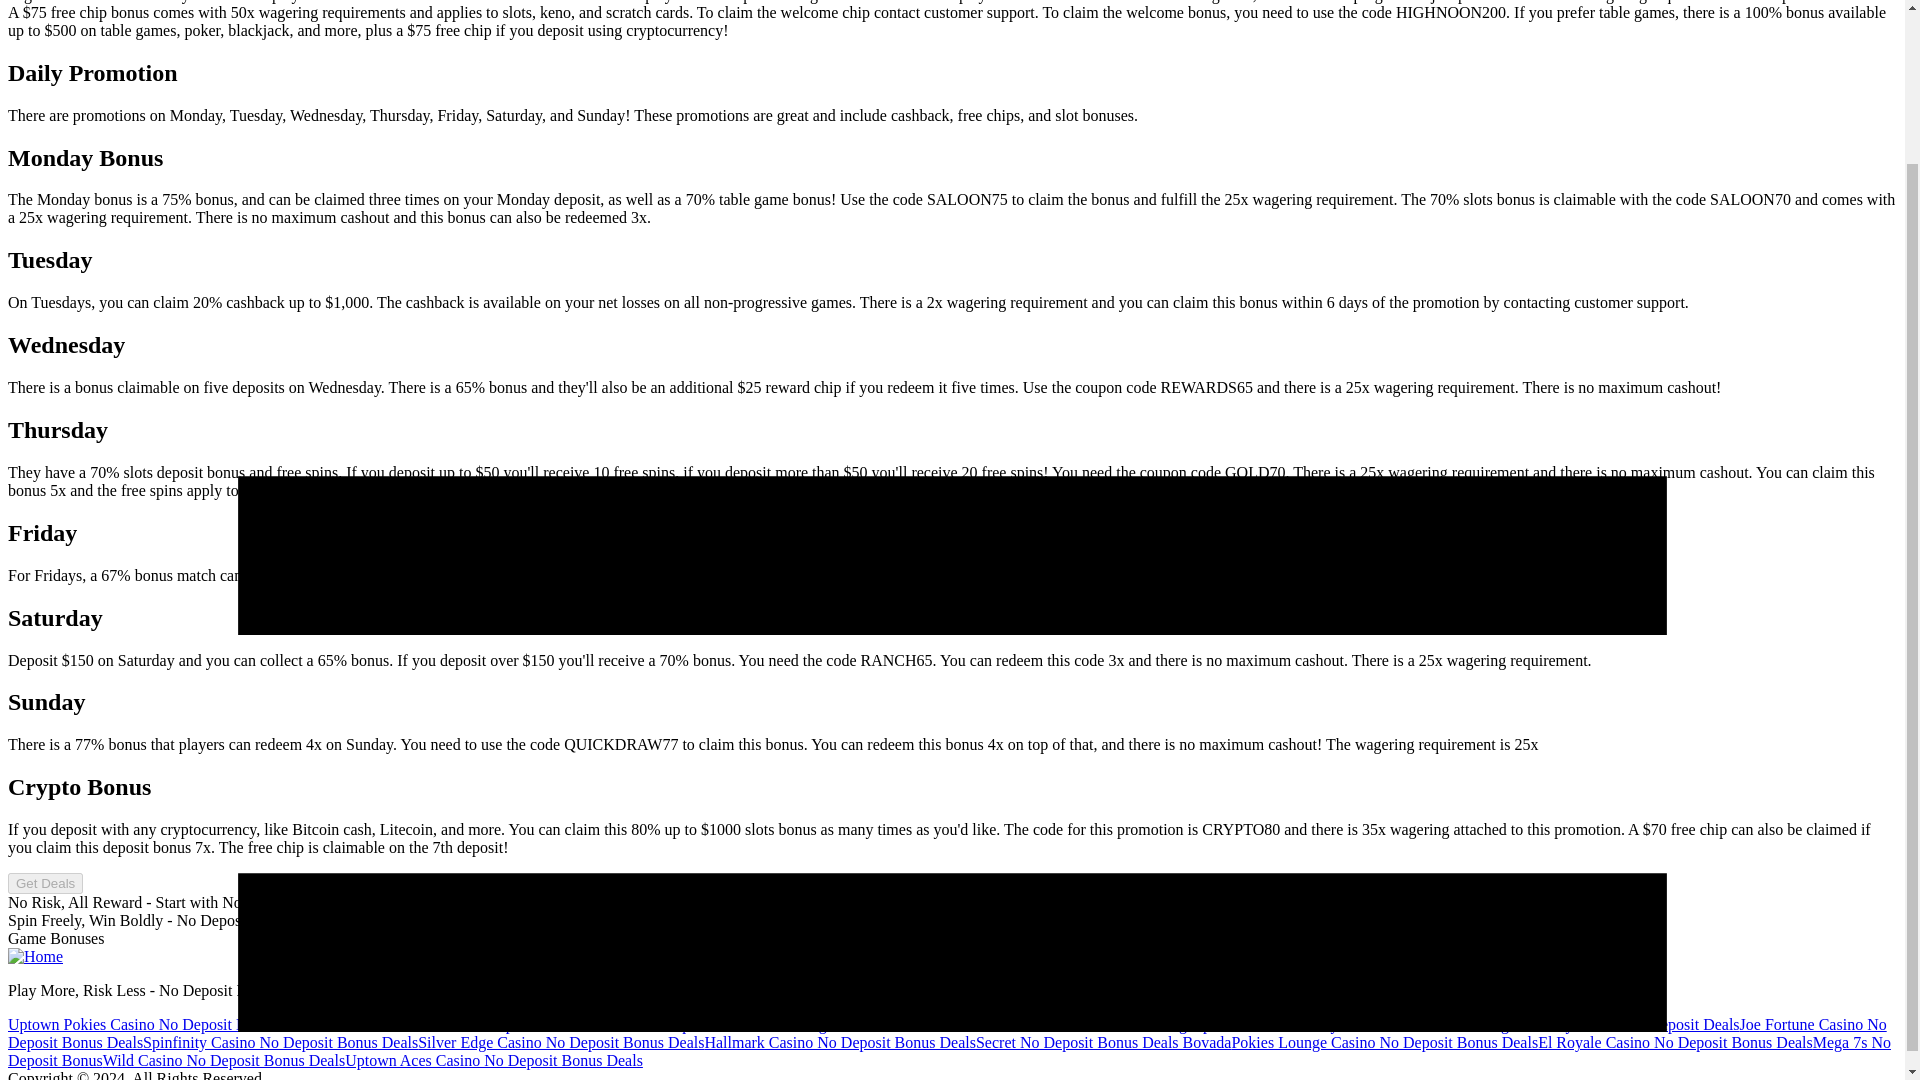  Describe the element at coordinates (1384, 1042) in the screenshot. I see `Pokies Lounge Casino No Deposit Bonus Deals` at that location.